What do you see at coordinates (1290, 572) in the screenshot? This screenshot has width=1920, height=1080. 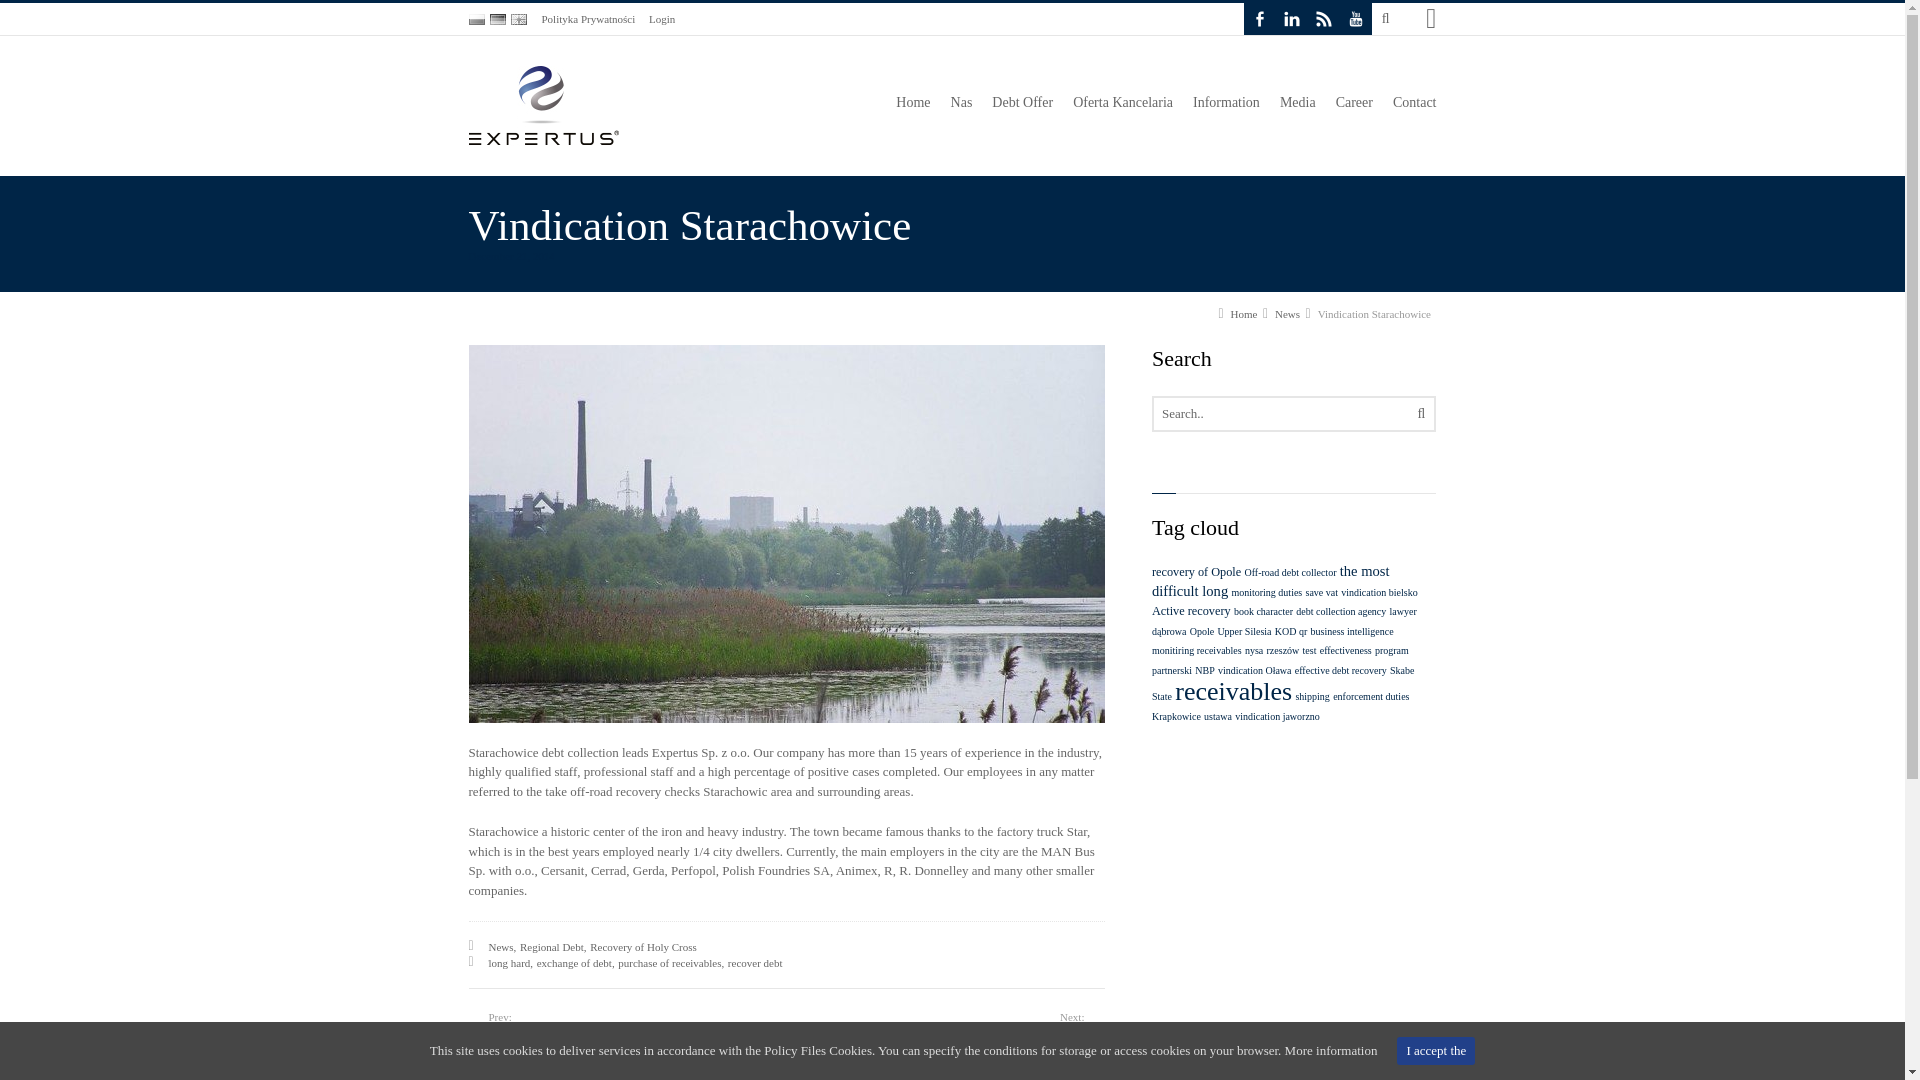 I see `1 topic` at bounding box center [1290, 572].